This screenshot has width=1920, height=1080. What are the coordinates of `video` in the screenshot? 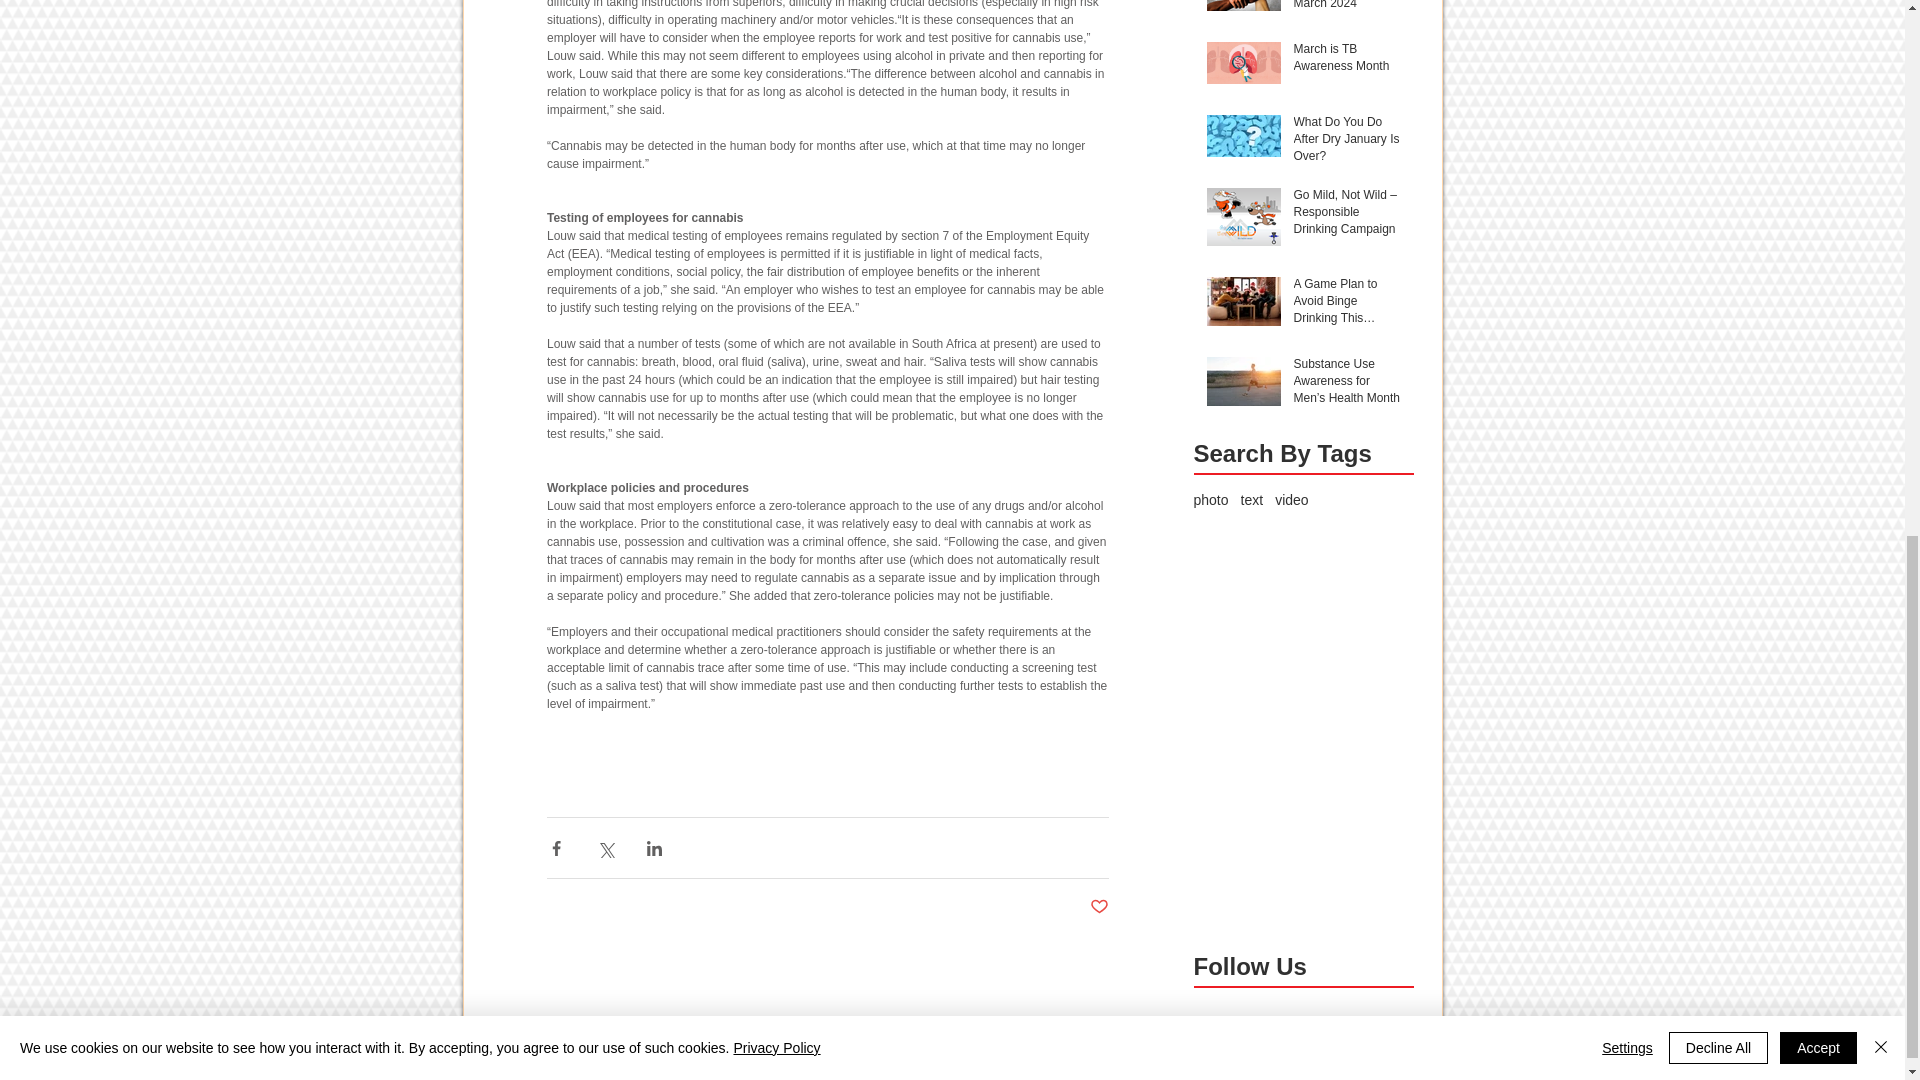 It's located at (1290, 500).